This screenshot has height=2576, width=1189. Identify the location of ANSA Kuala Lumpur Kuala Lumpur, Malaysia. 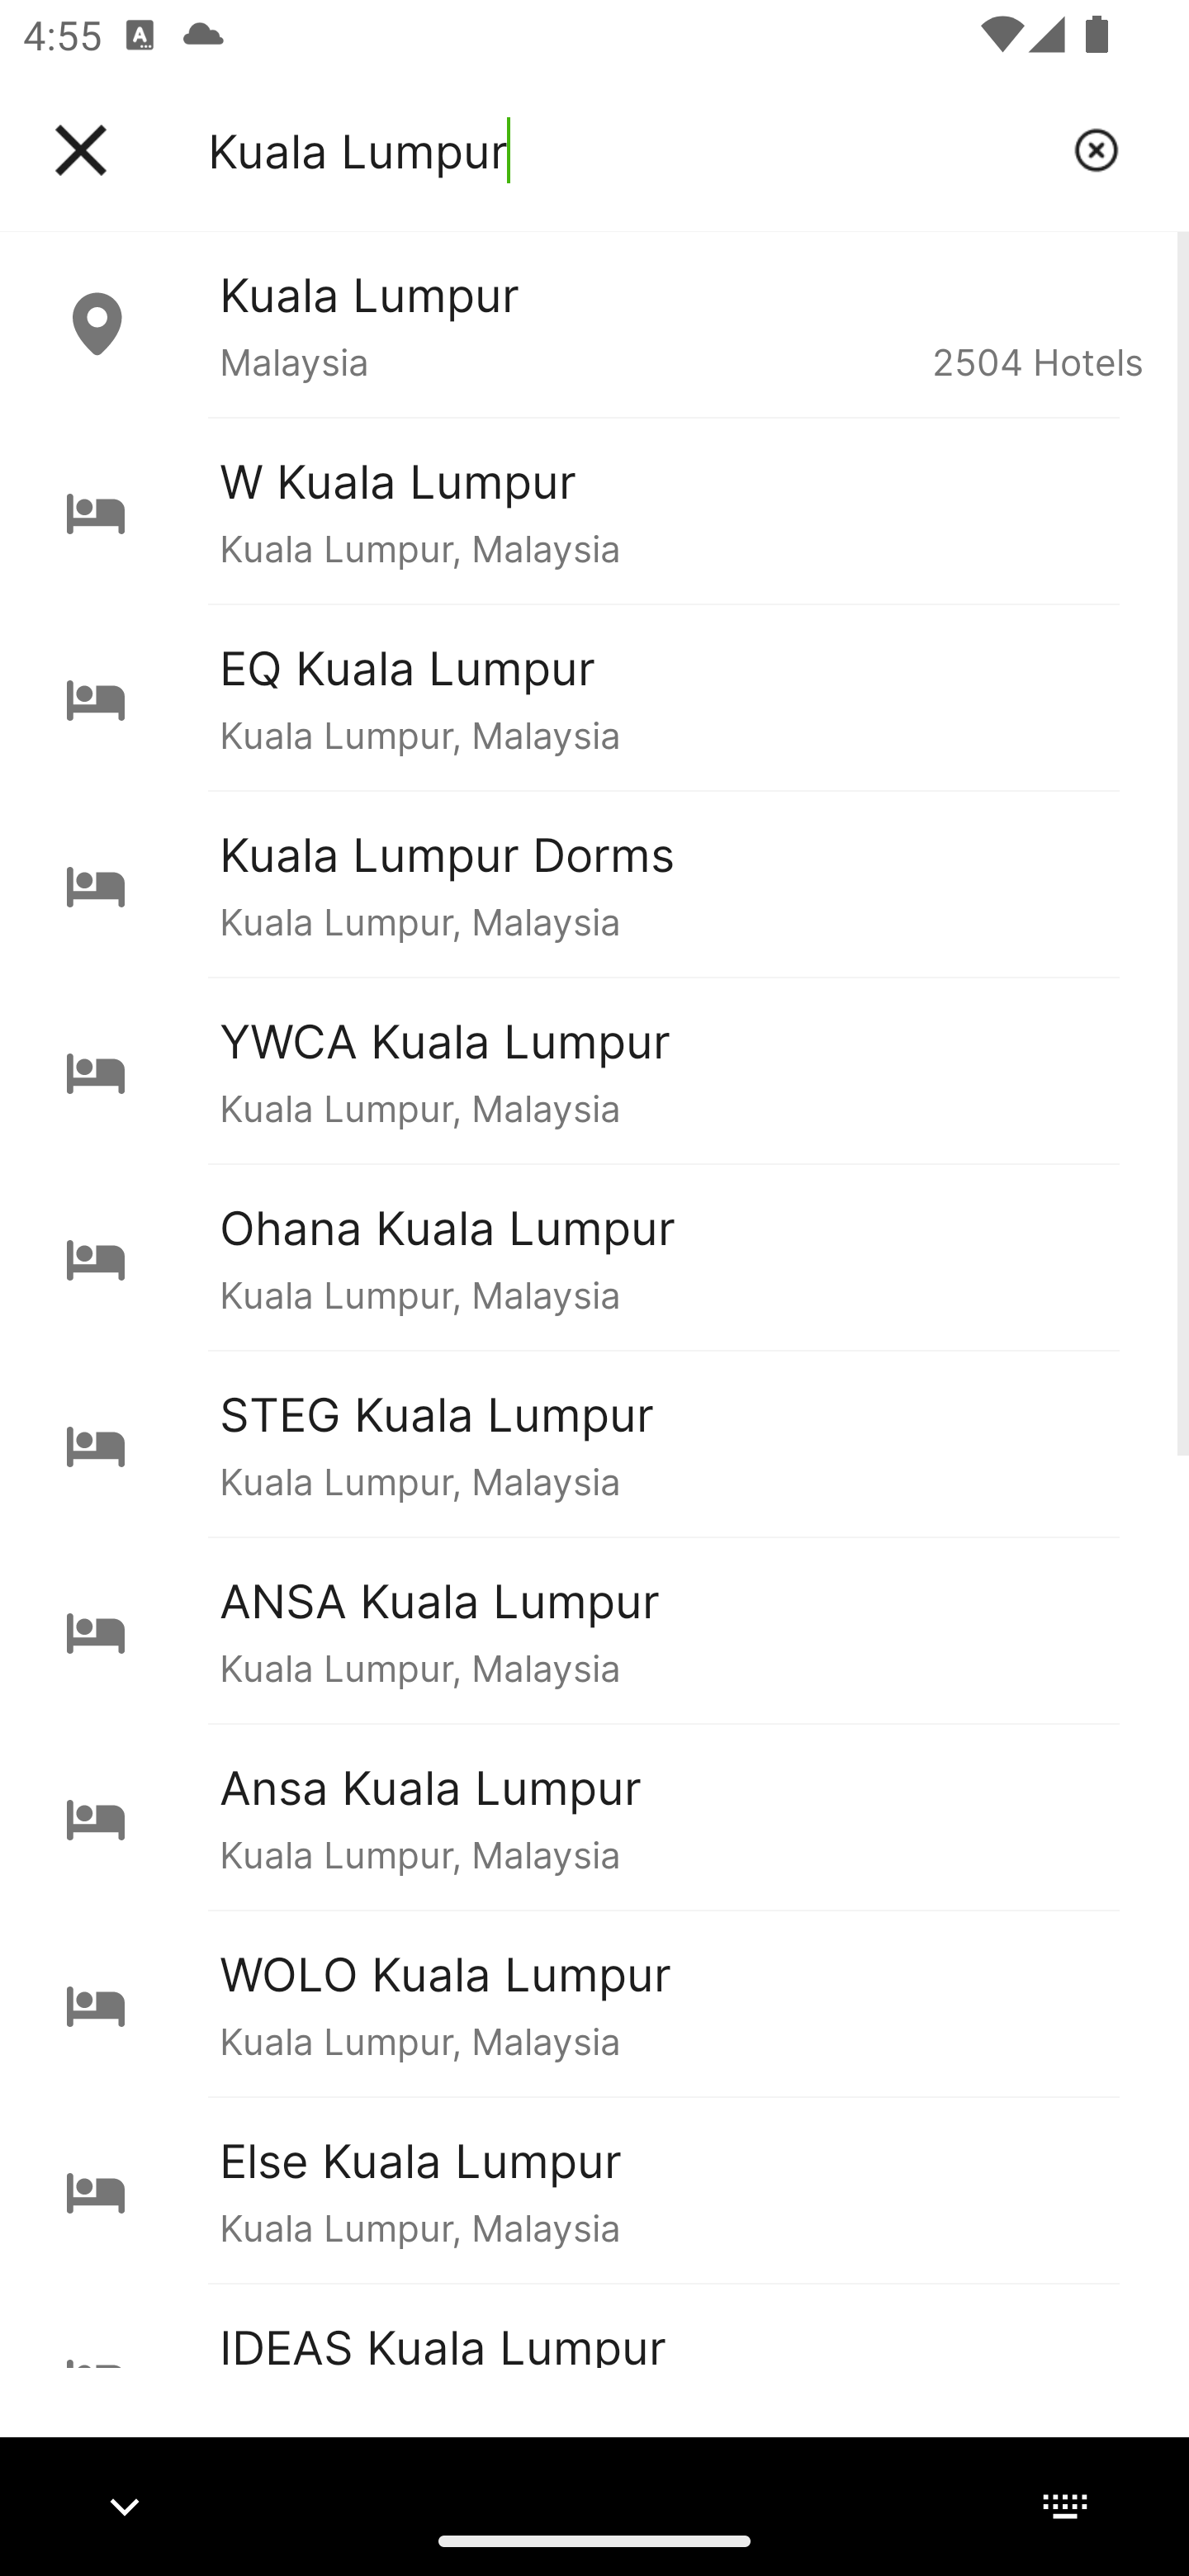
(594, 1630).